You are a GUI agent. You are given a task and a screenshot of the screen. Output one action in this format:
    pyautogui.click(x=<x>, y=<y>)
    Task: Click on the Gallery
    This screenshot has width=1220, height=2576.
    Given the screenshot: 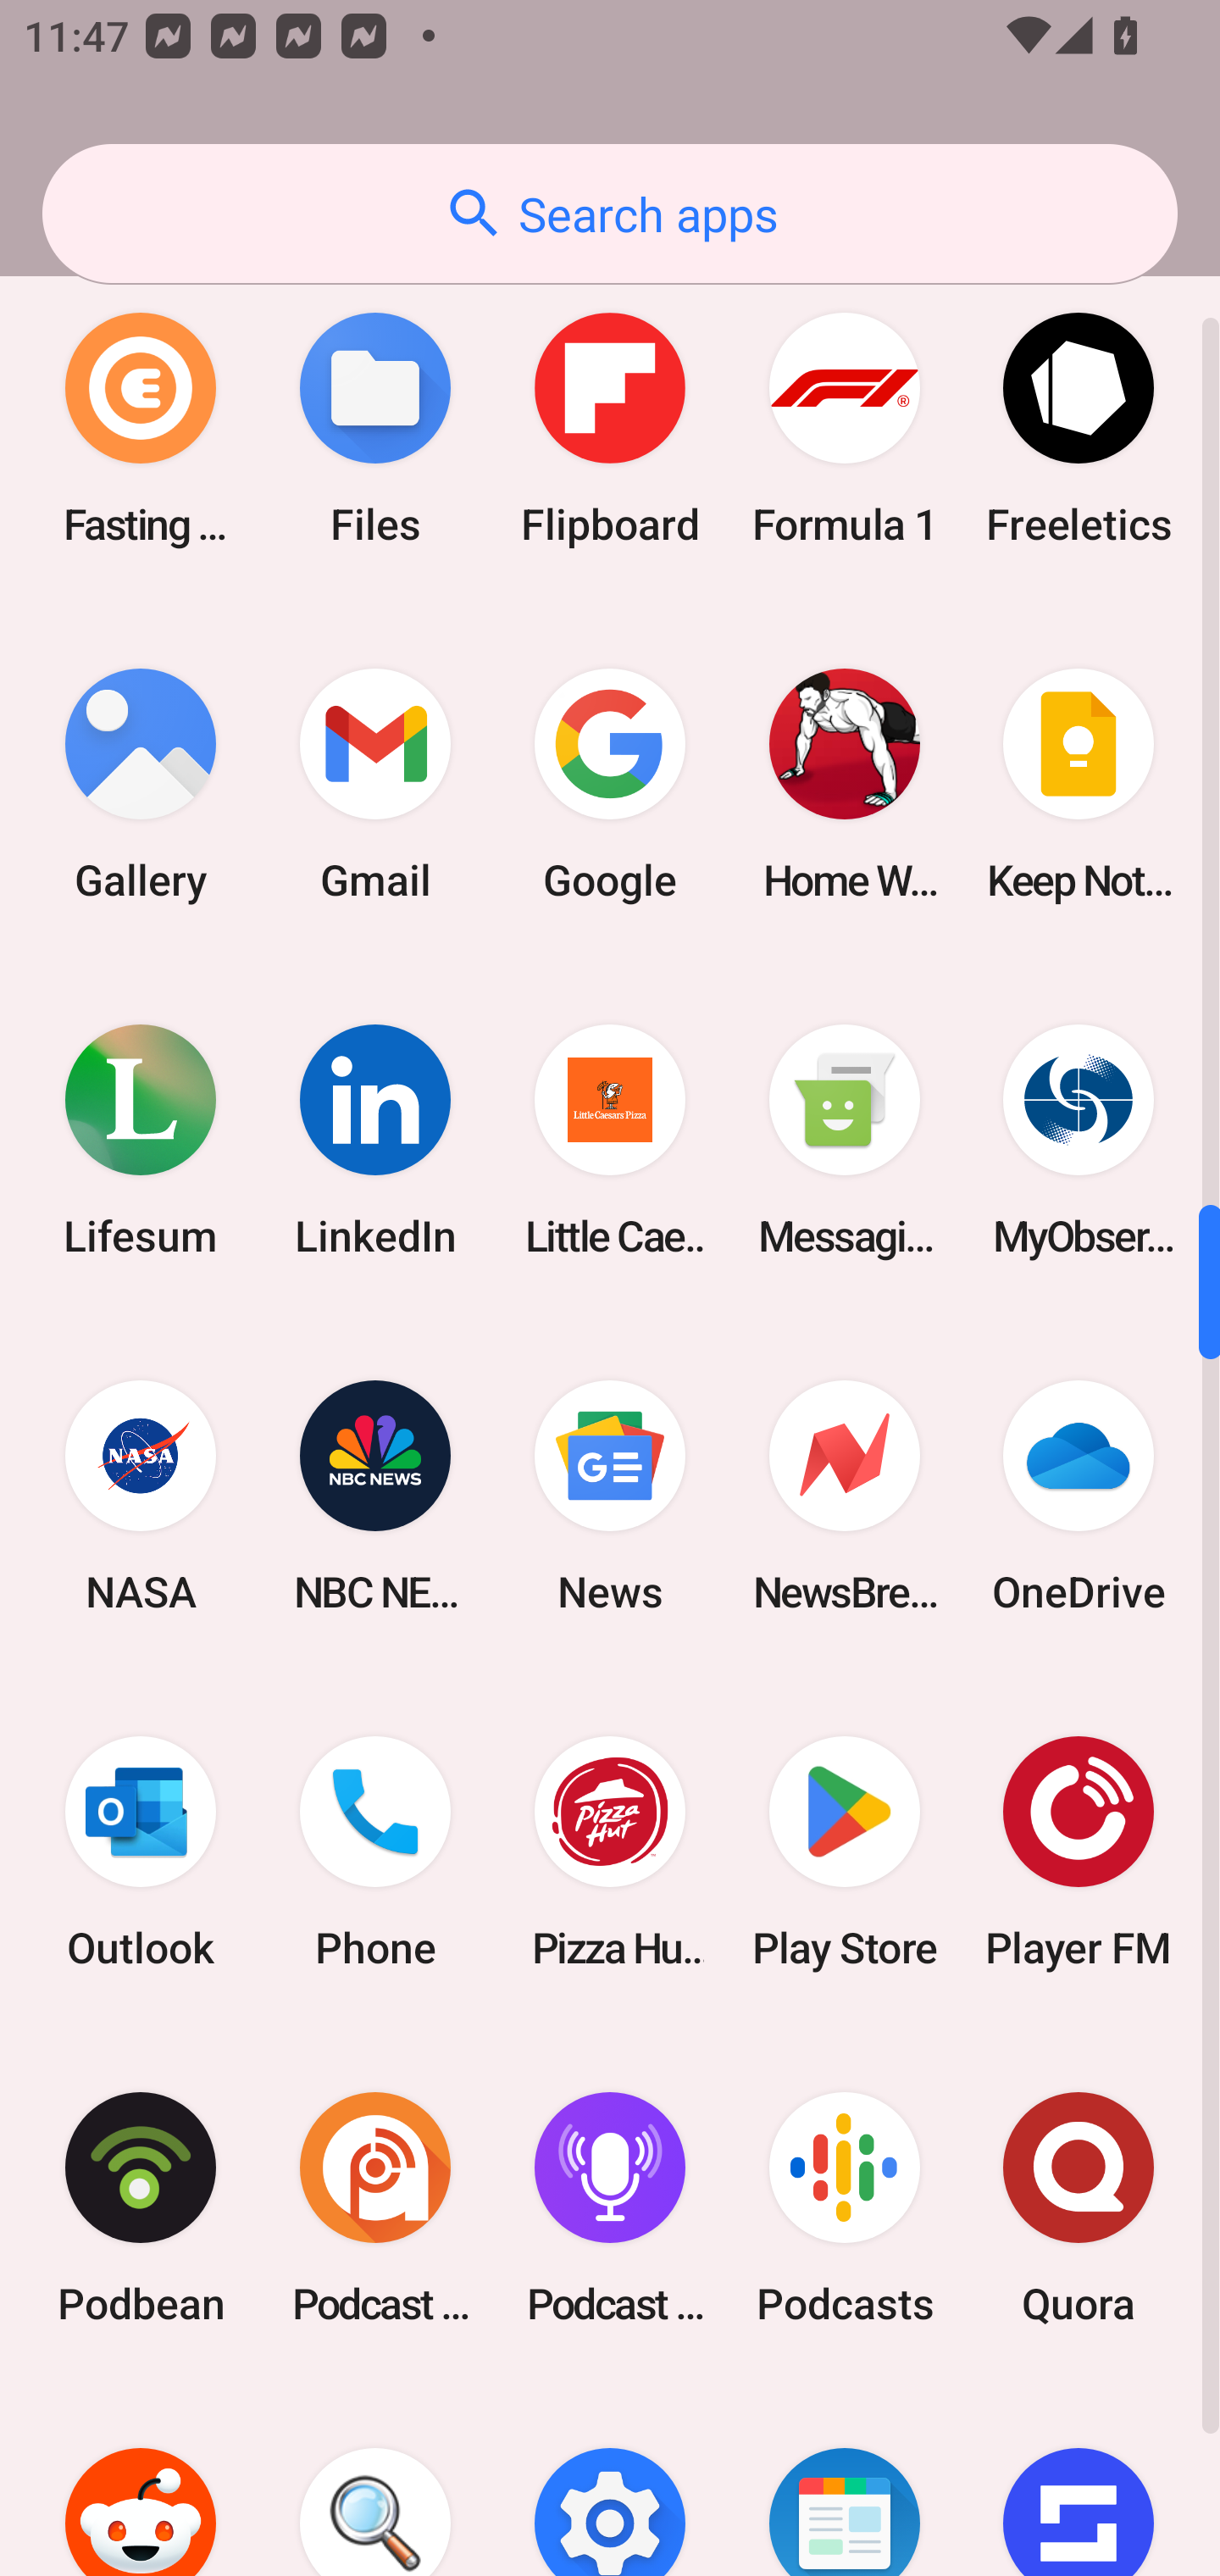 What is the action you would take?
    pyautogui.click(x=141, y=785)
    